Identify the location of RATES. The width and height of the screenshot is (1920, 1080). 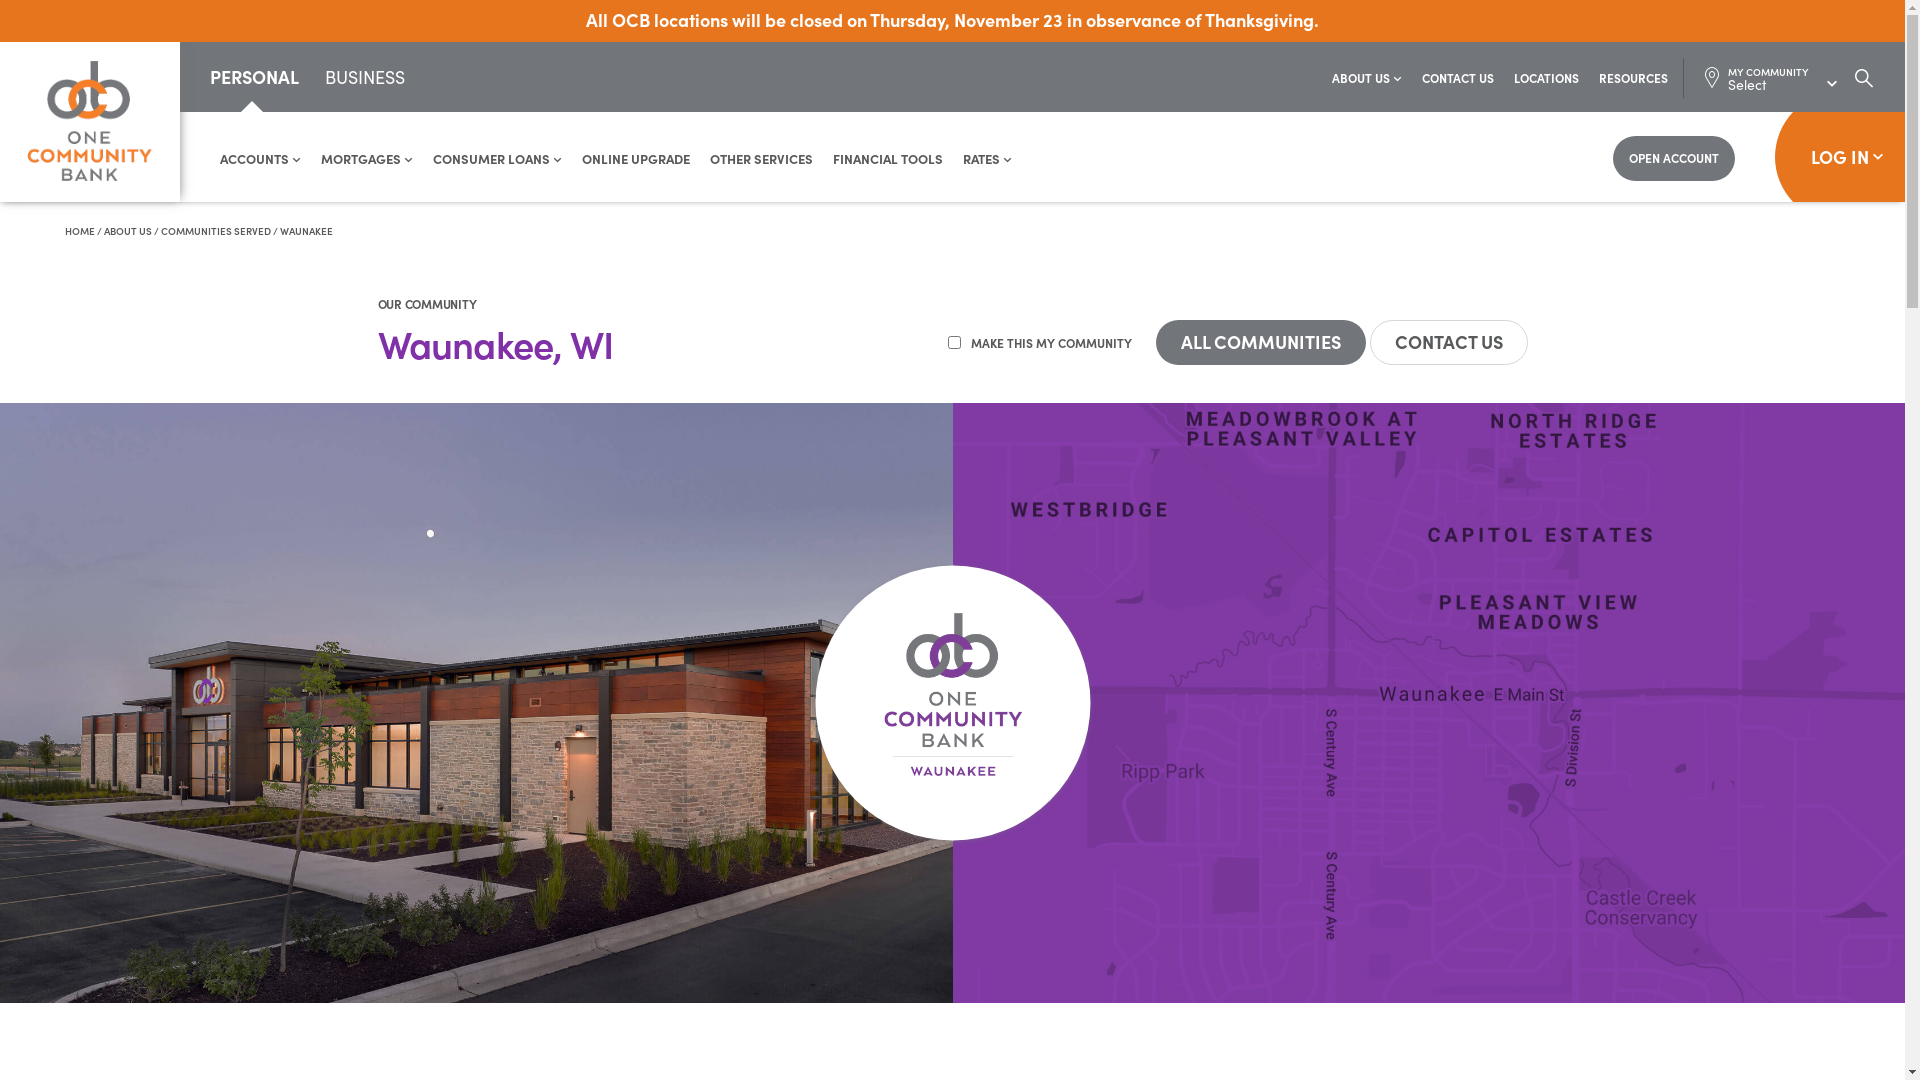
(988, 158).